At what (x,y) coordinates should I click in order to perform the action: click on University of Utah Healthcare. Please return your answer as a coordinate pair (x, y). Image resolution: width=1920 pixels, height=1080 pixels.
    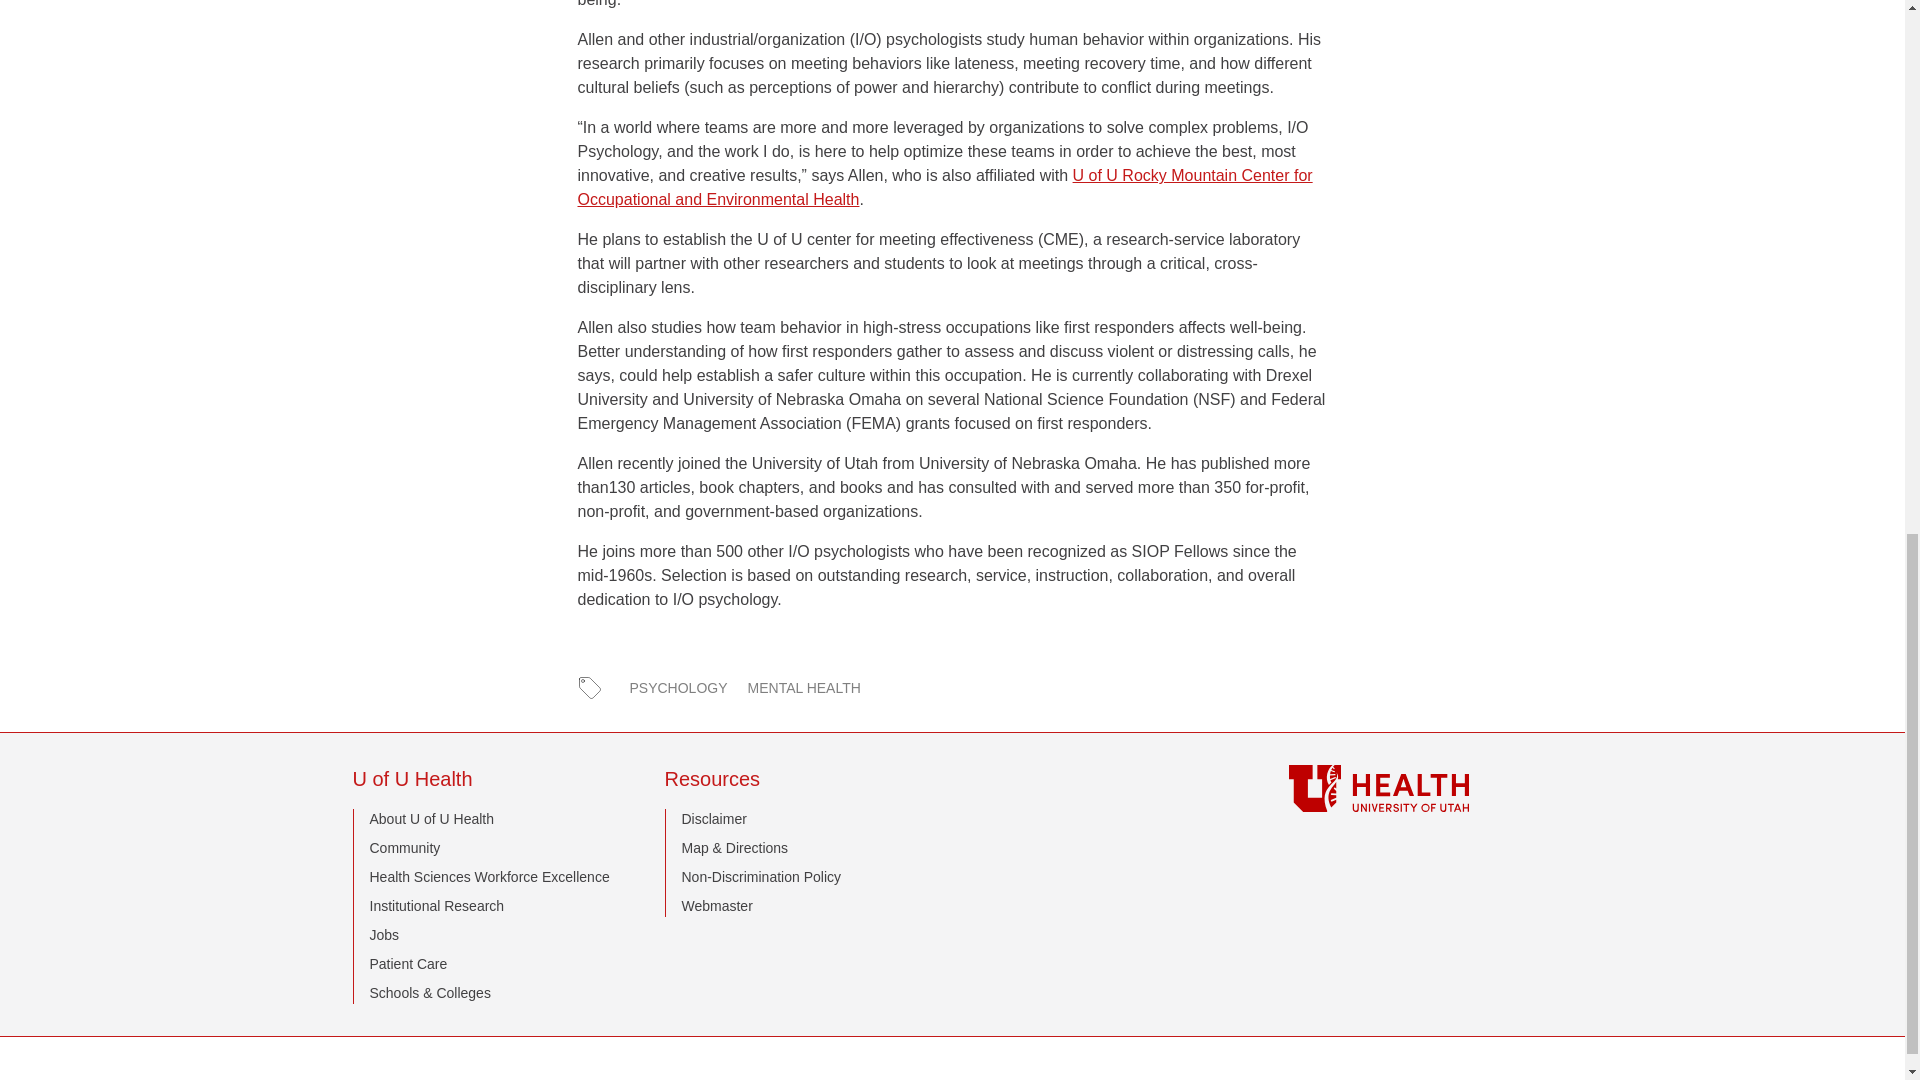
    Looking at the image, I should click on (1420, 788).